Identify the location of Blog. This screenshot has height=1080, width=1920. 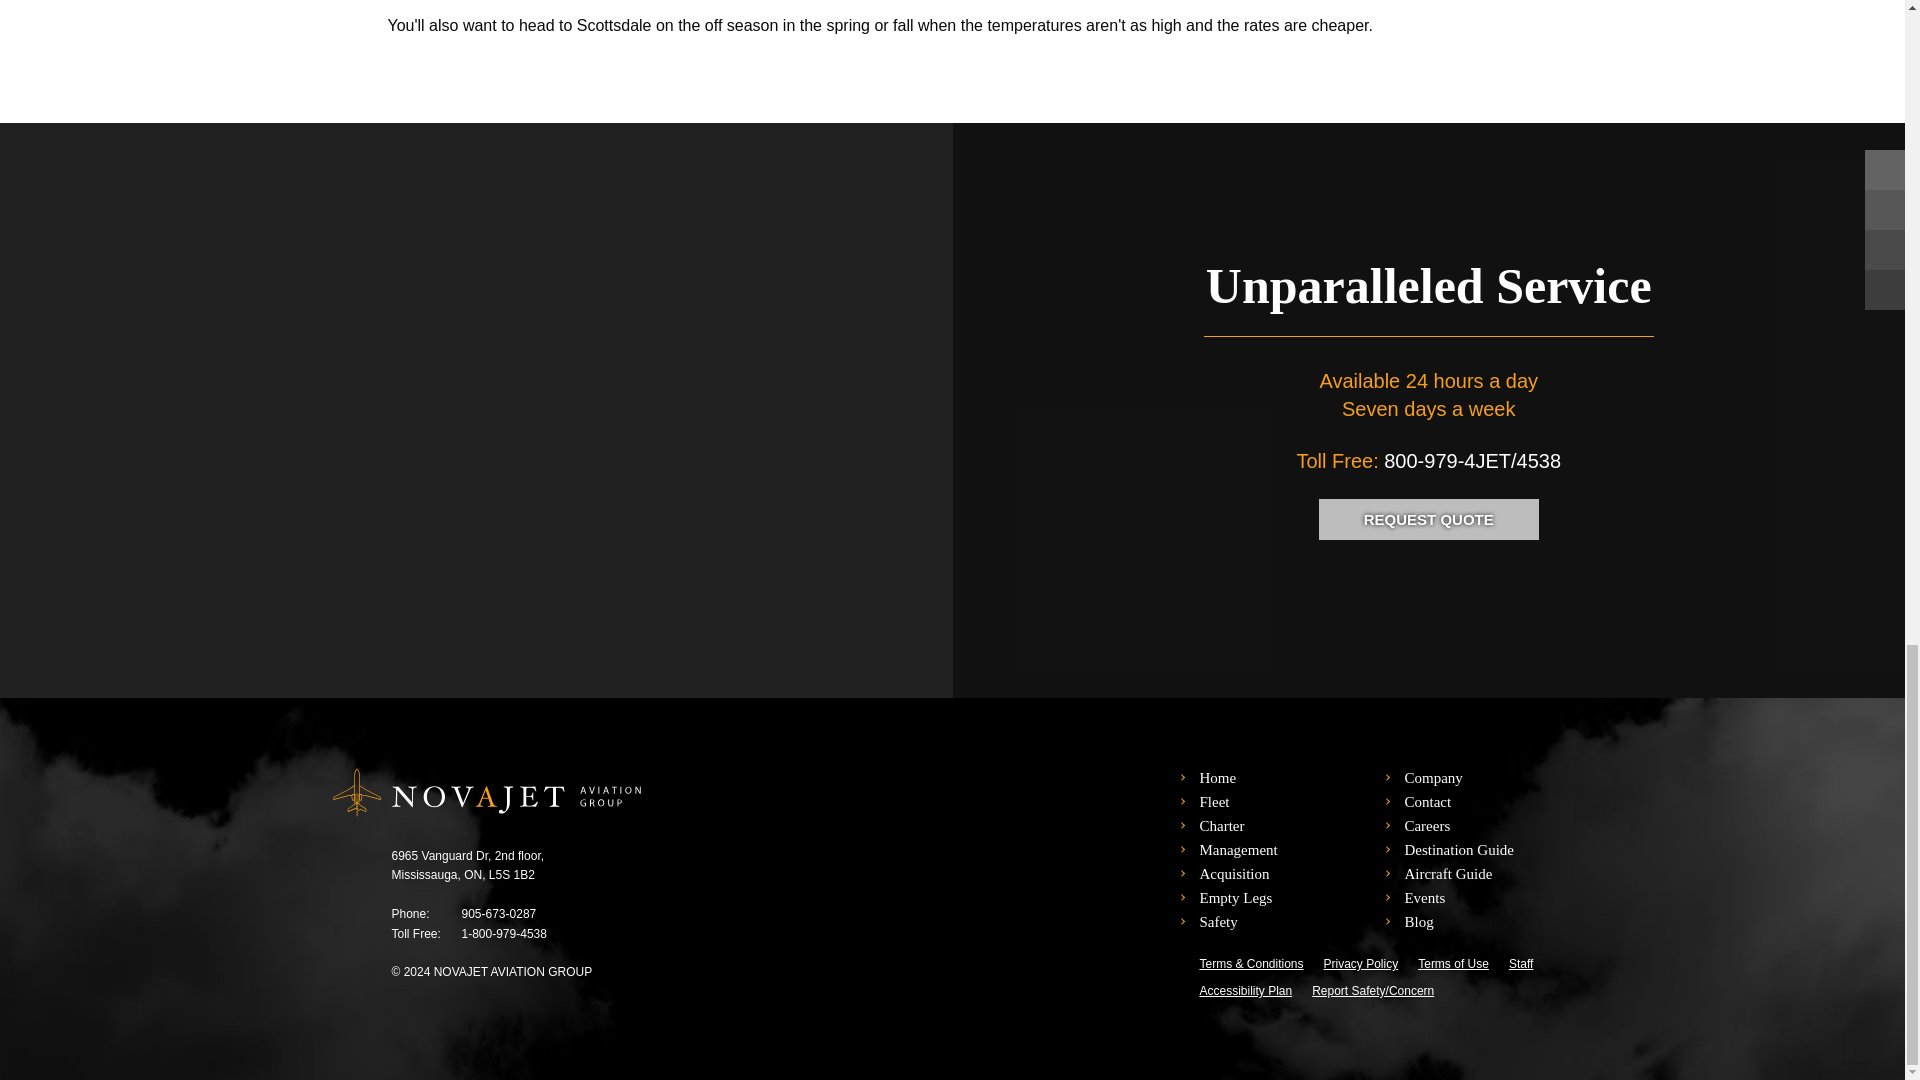
(1418, 921).